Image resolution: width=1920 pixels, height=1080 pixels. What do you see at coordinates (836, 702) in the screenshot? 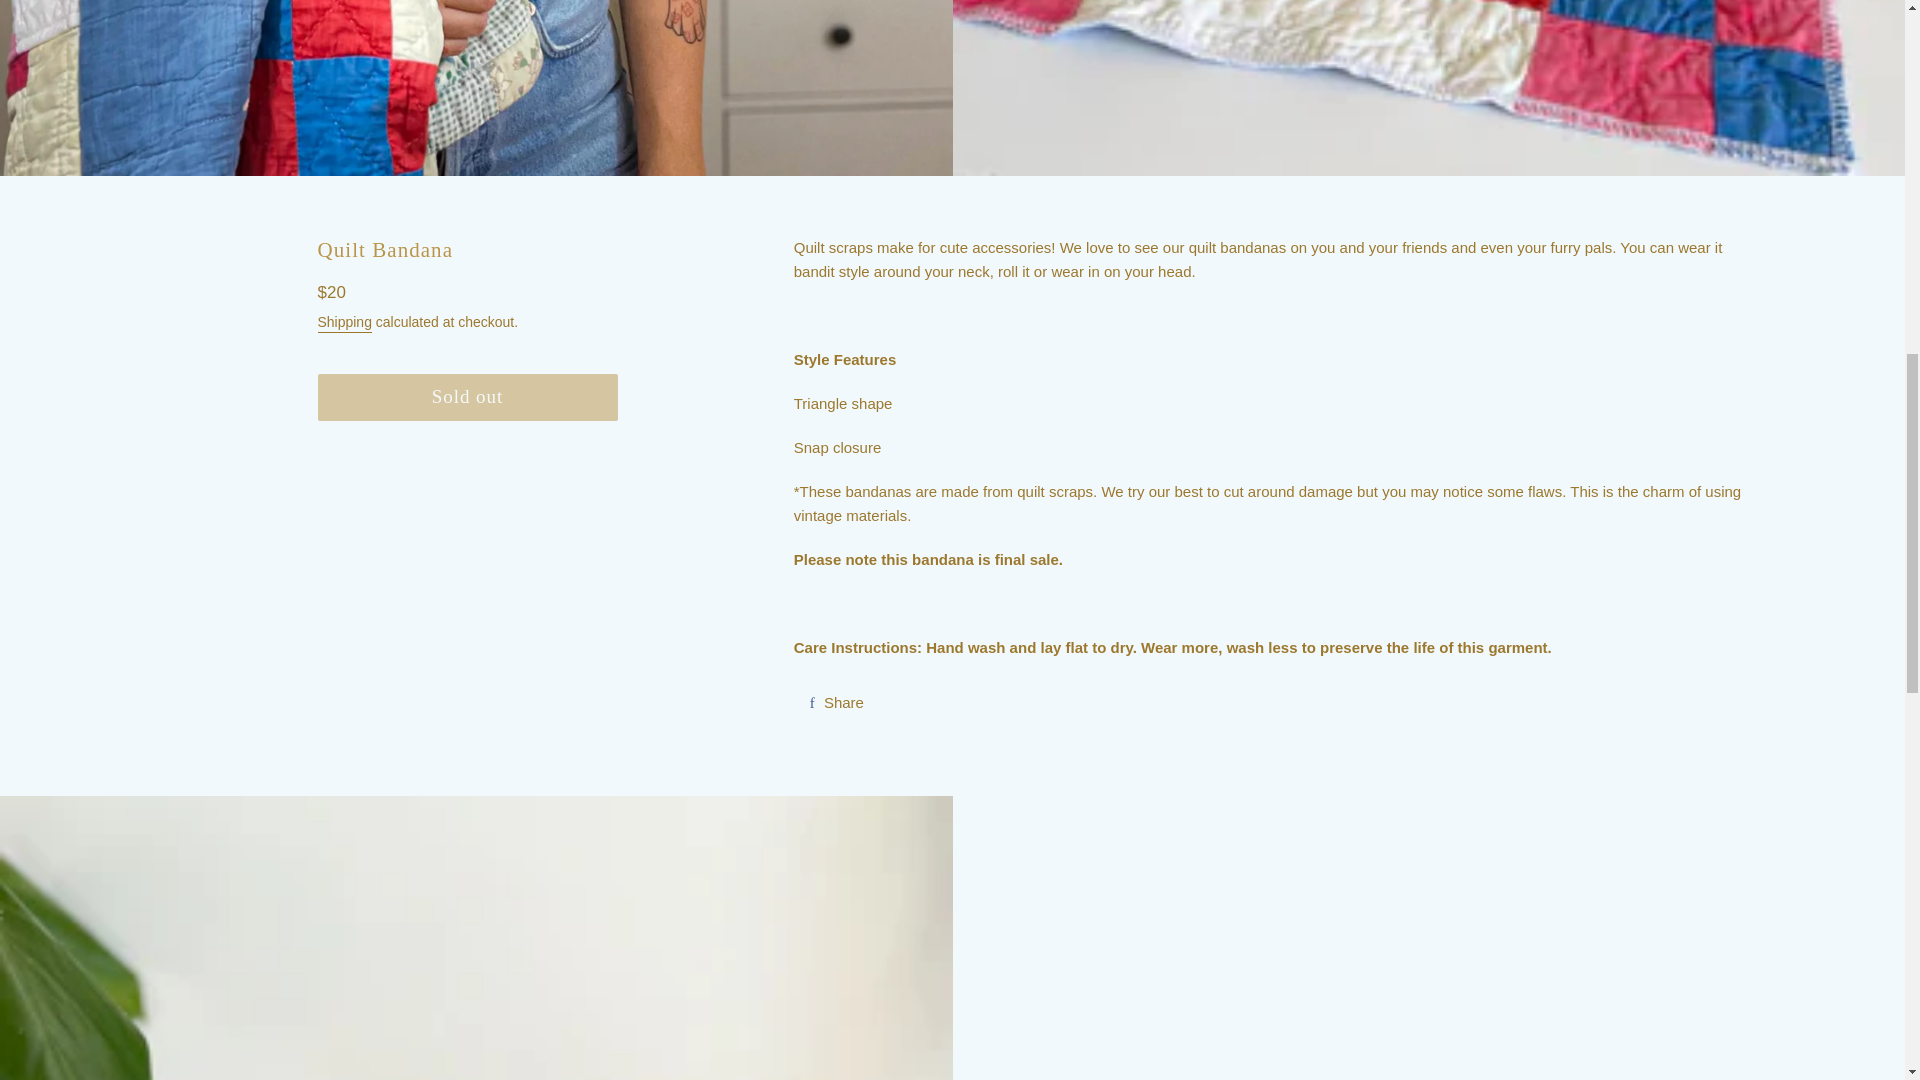
I see `Share on Facebook` at bounding box center [836, 702].